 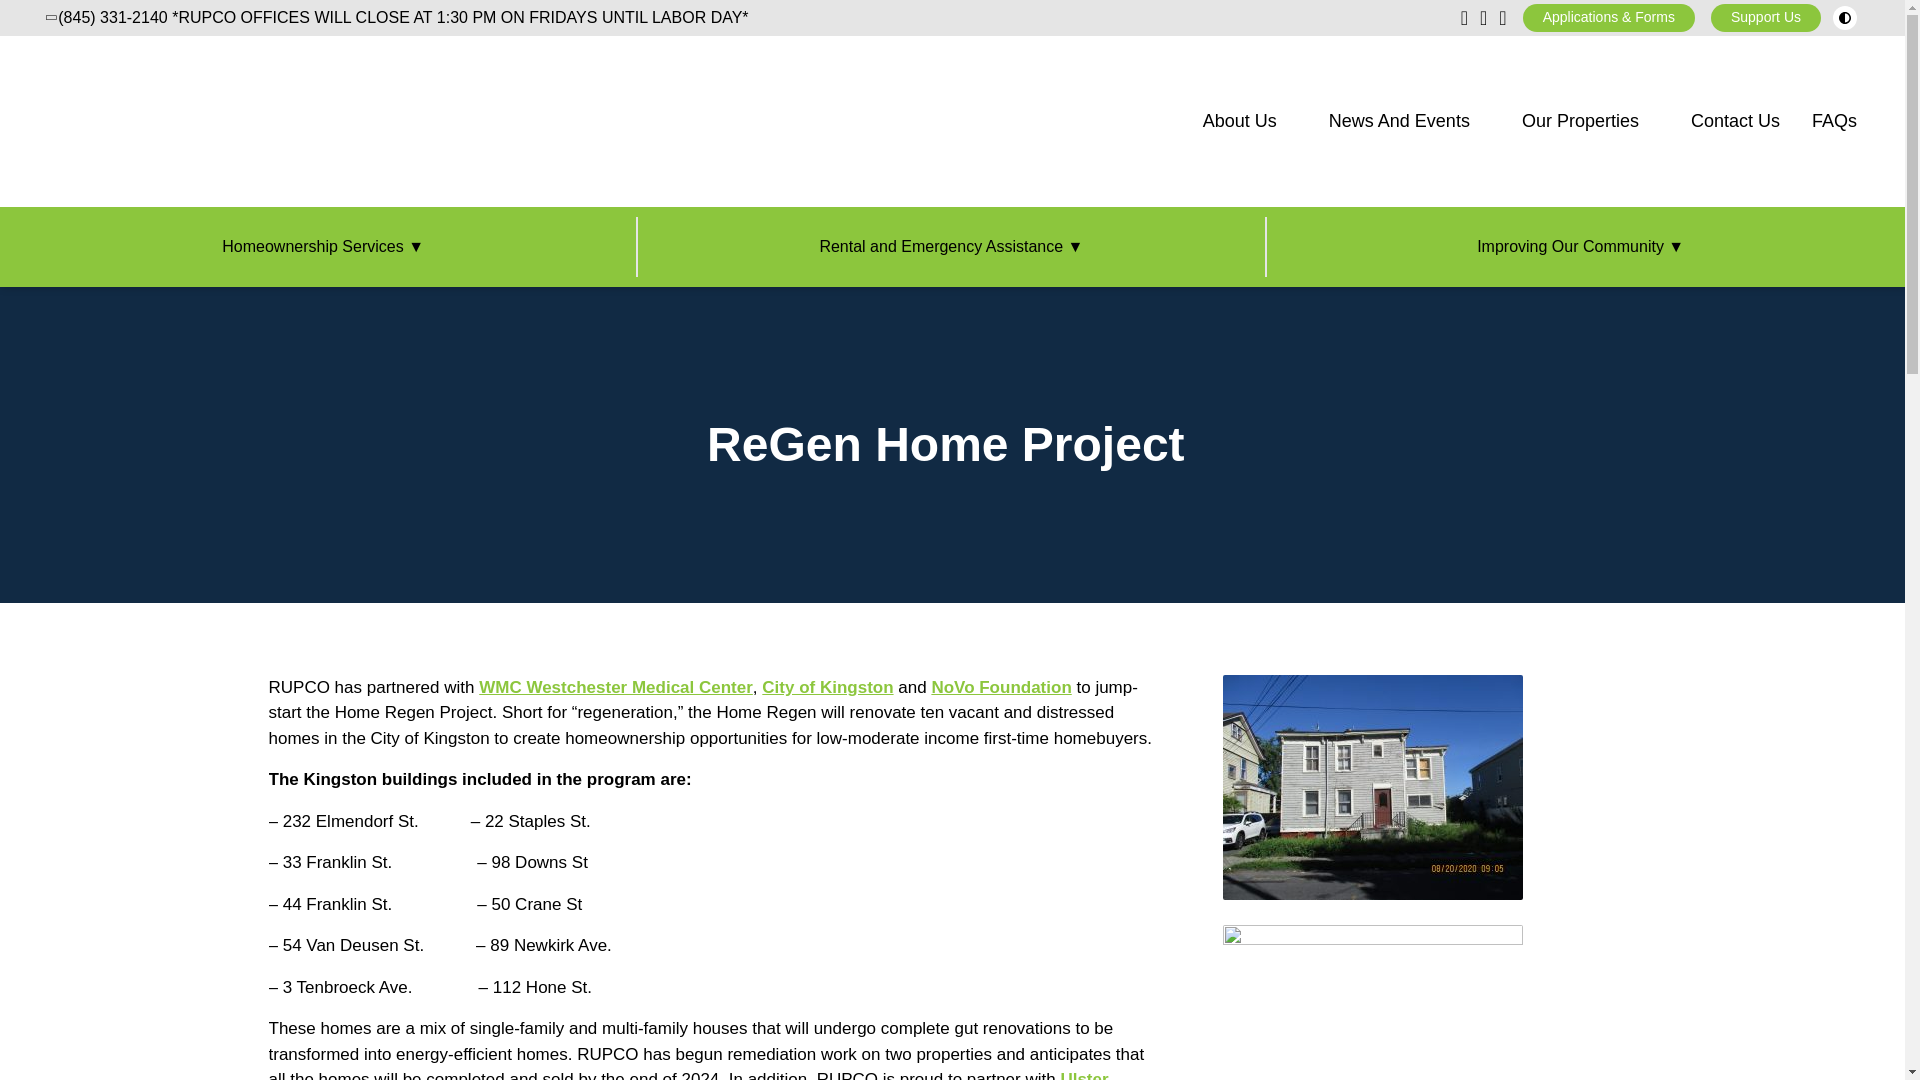 What do you see at coordinates (1580, 121) in the screenshot?
I see `Our Properties` at bounding box center [1580, 121].